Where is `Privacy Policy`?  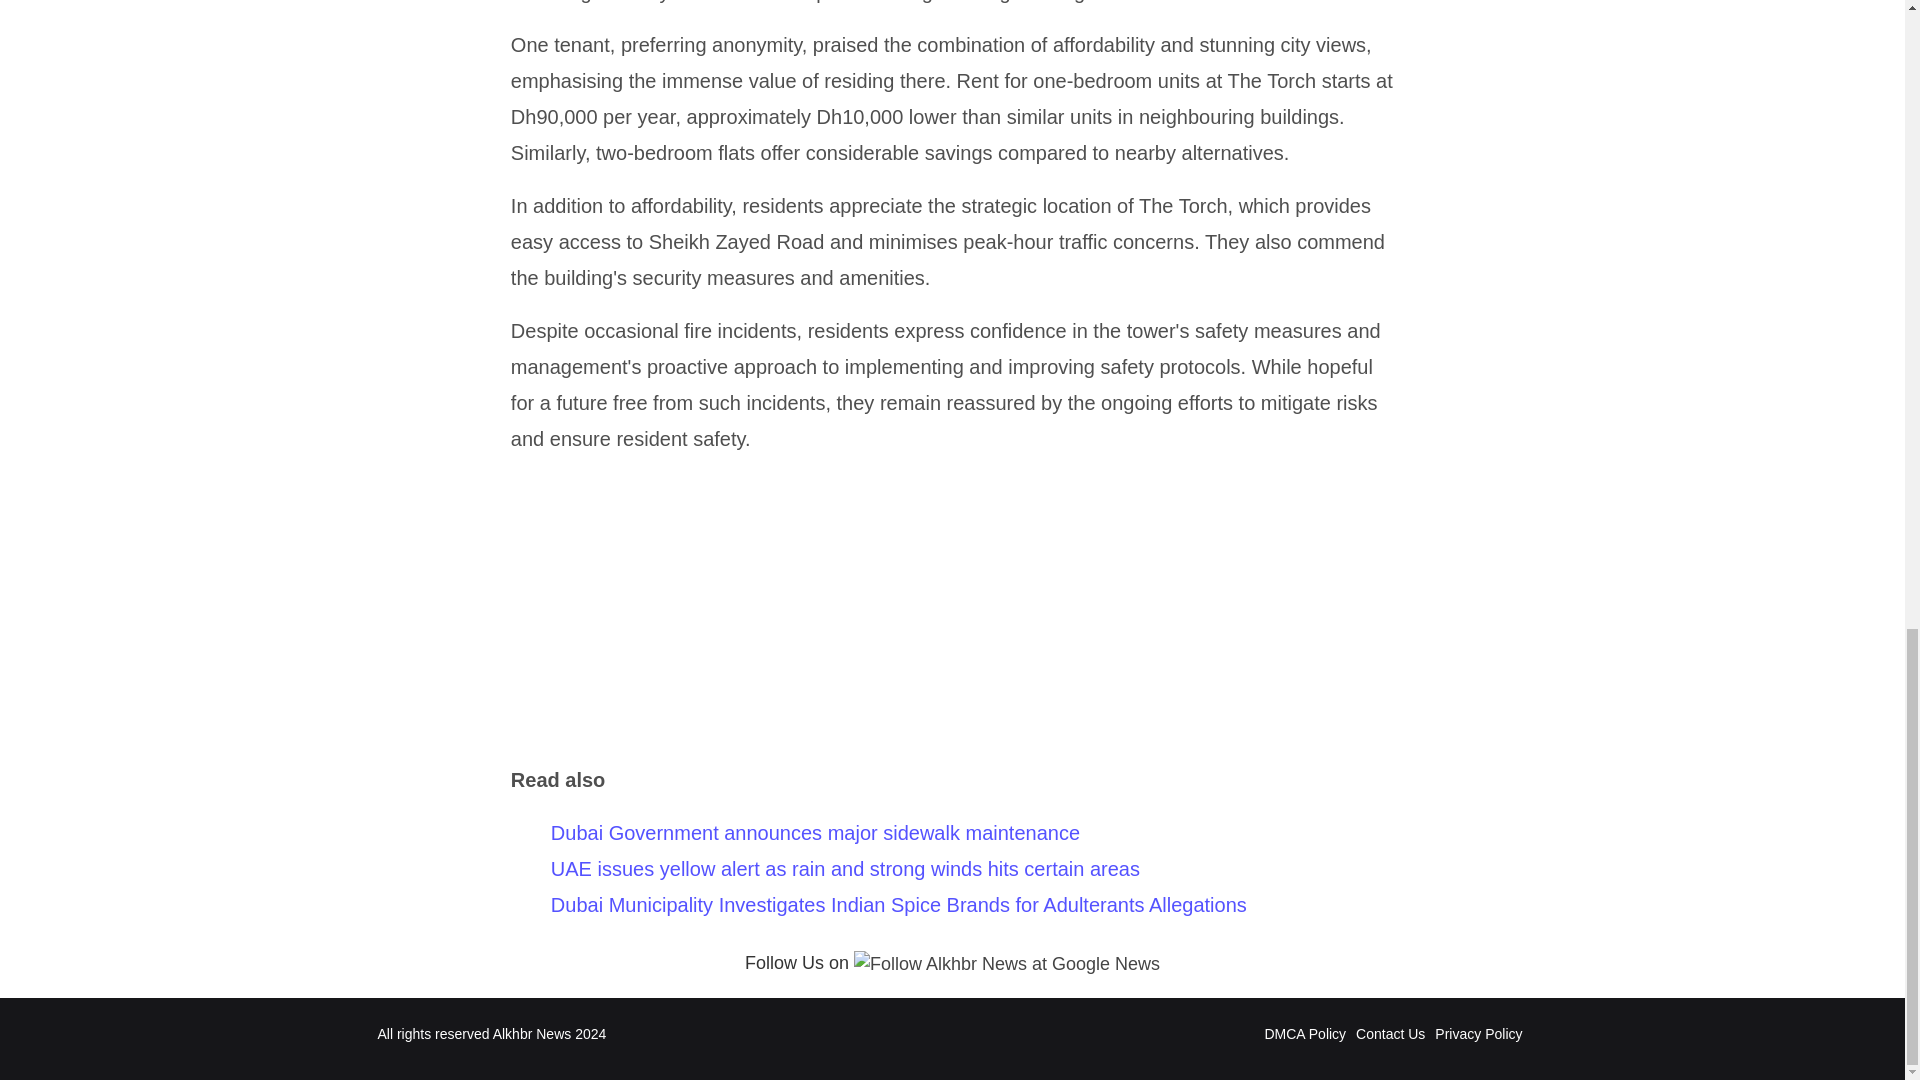 Privacy Policy is located at coordinates (1478, 1034).